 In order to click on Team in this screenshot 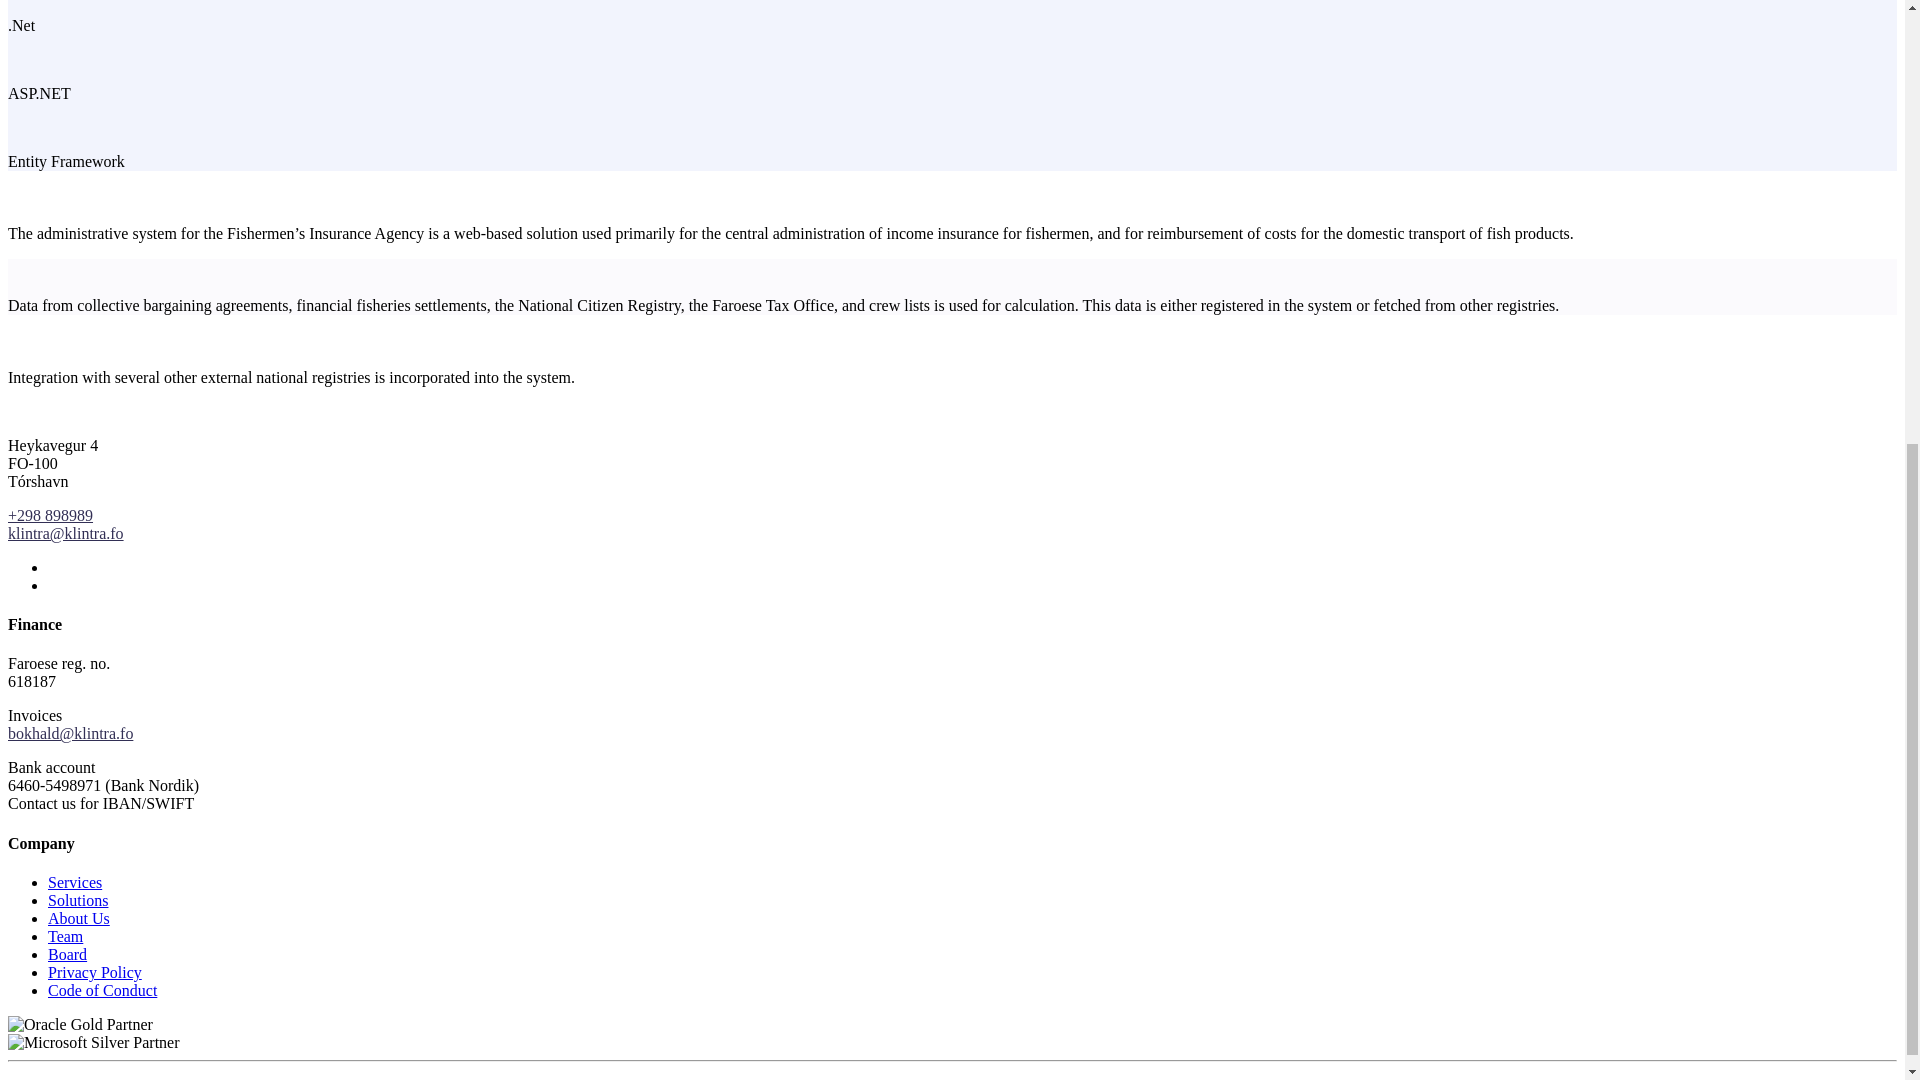, I will do `click(65, 936)`.